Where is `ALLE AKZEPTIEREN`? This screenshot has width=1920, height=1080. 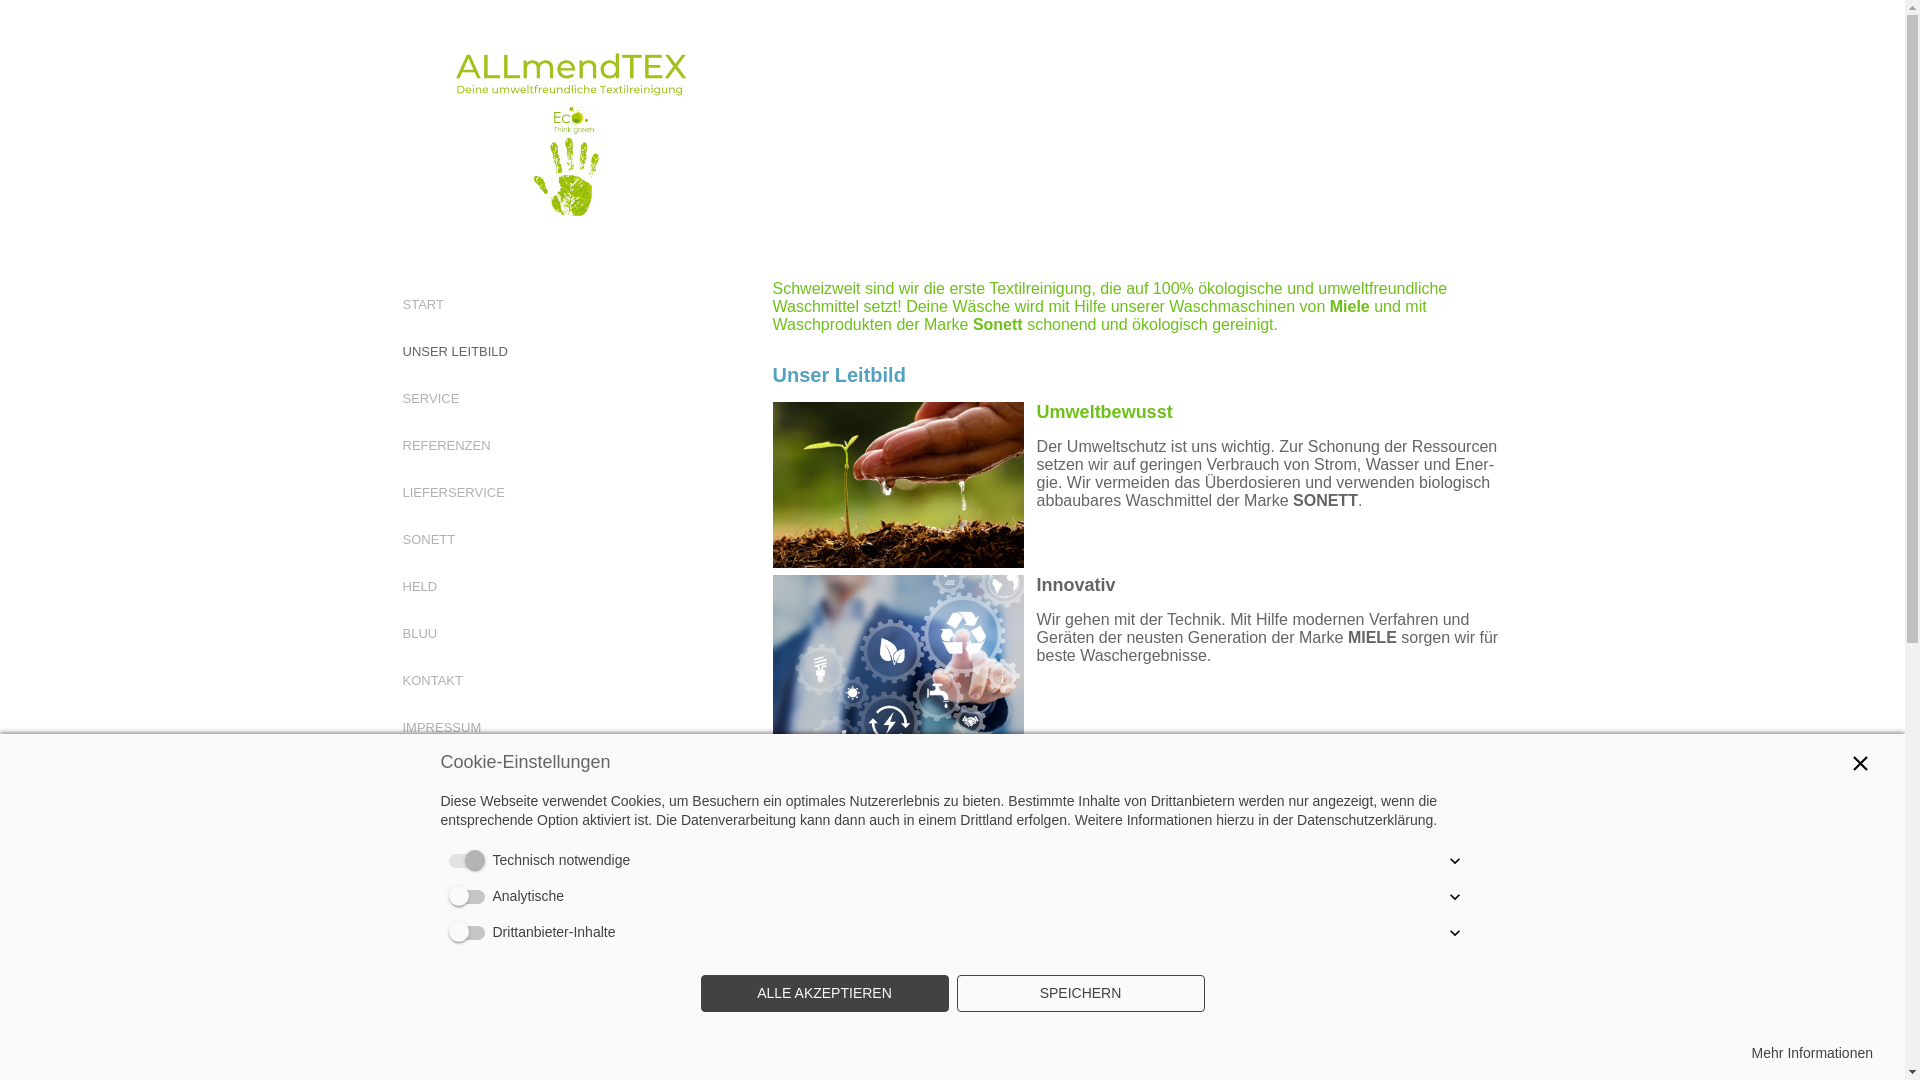
ALLE AKZEPTIEREN is located at coordinates (824, 994).